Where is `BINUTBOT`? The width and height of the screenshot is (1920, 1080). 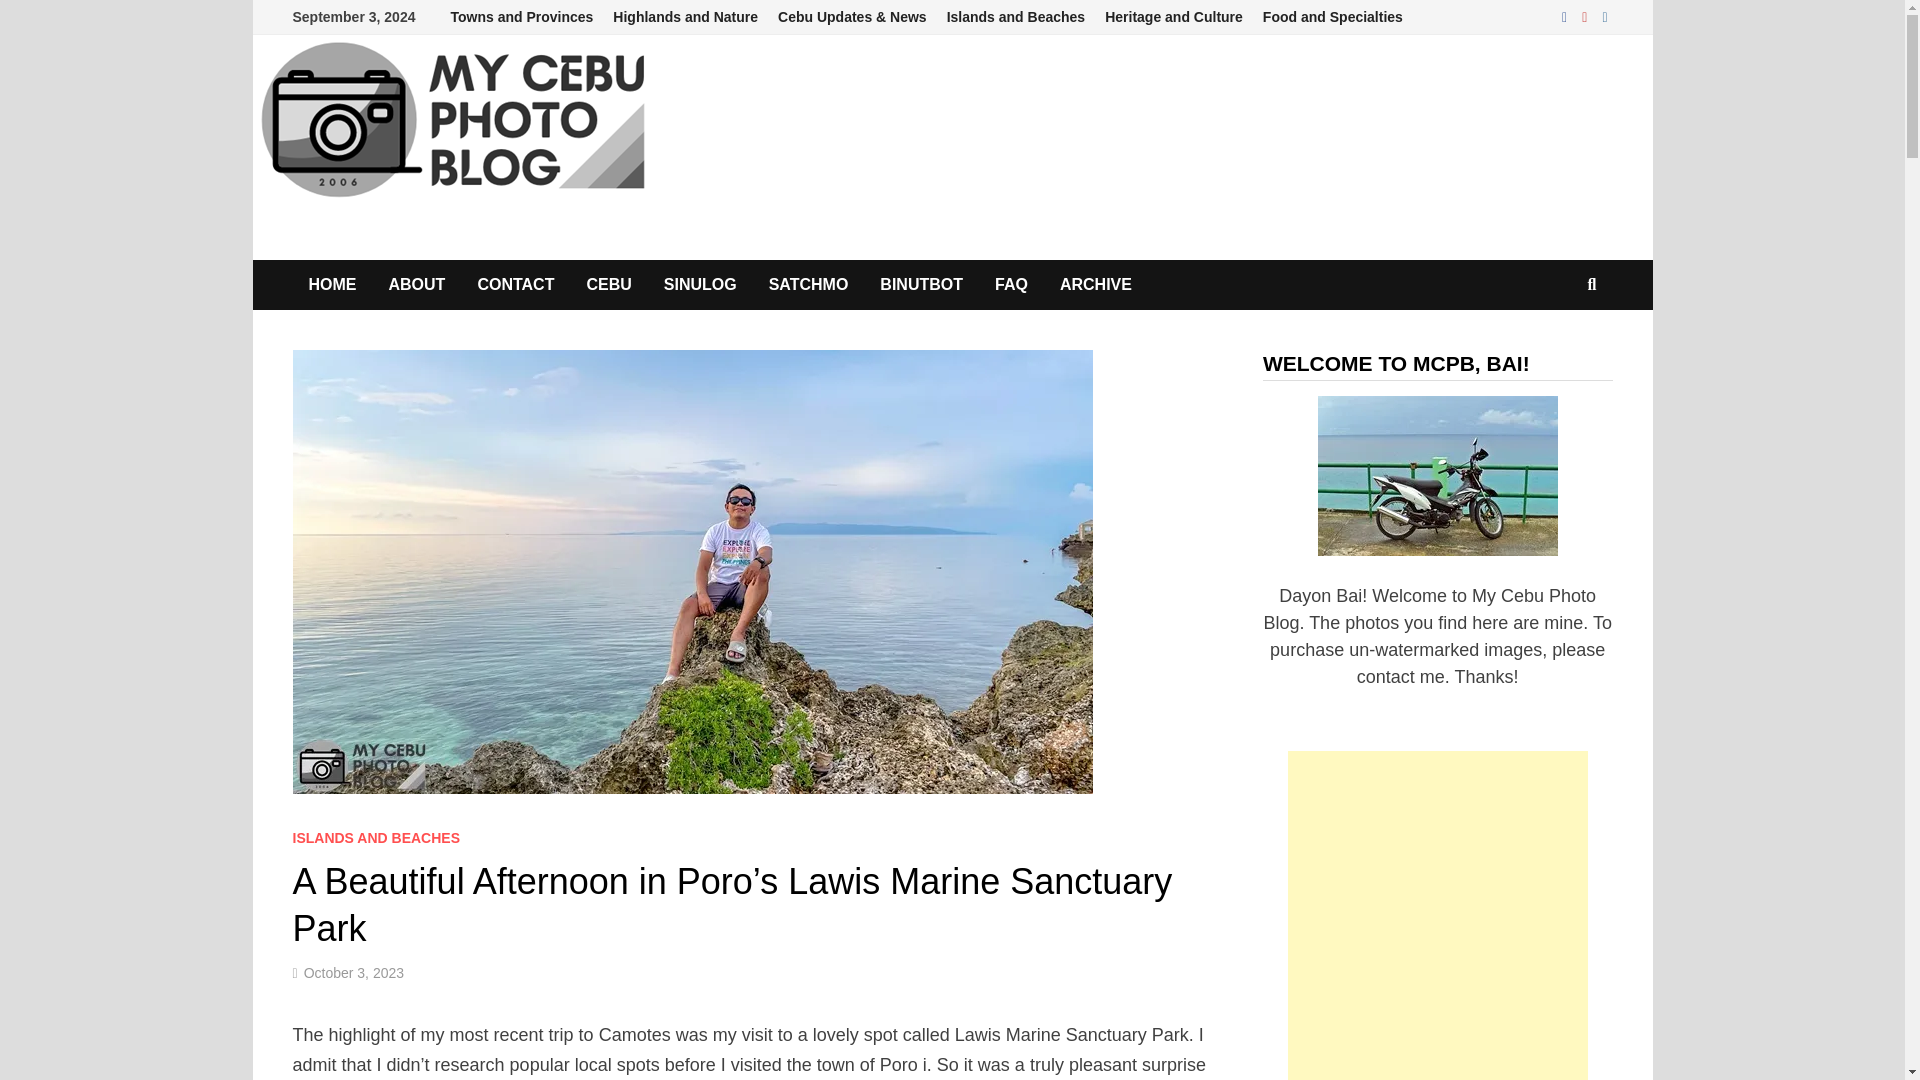 BINUTBOT is located at coordinates (922, 284).